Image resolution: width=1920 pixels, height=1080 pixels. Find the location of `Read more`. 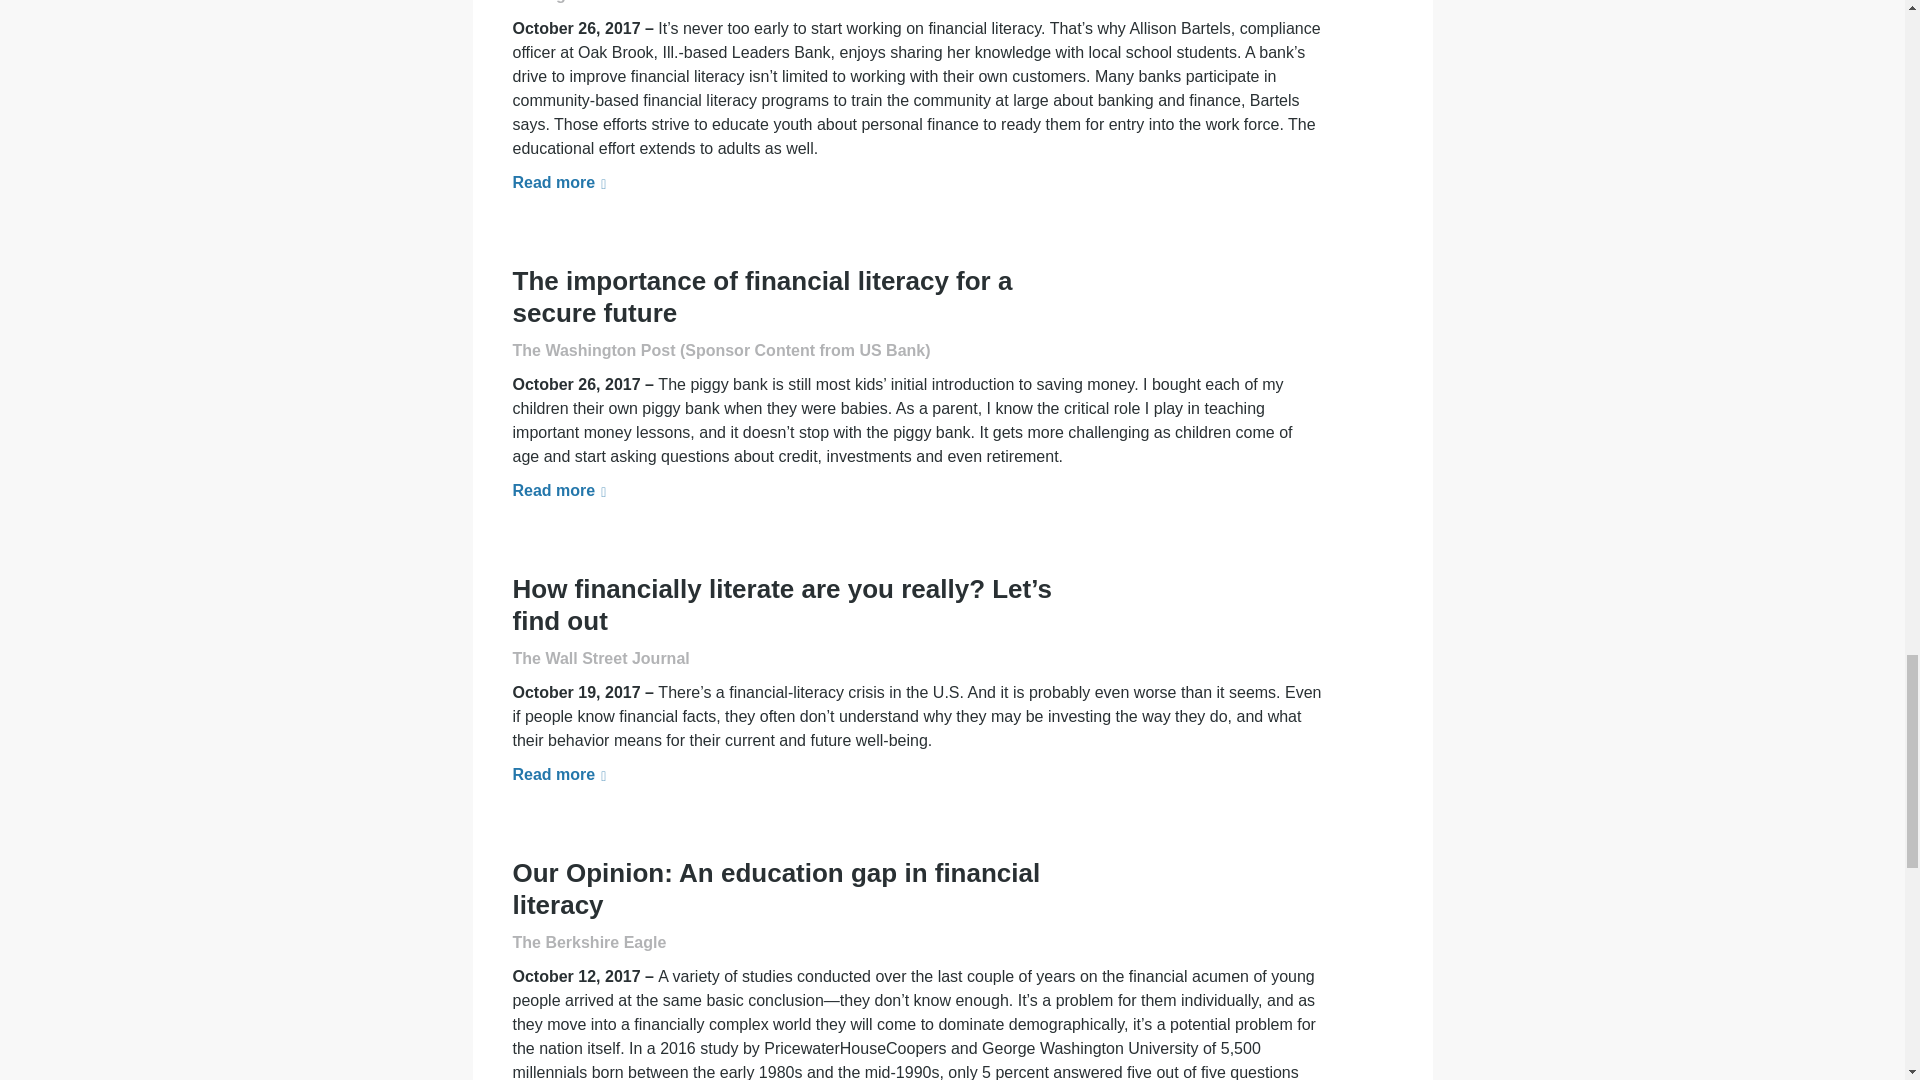

Read more is located at coordinates (559, 490).